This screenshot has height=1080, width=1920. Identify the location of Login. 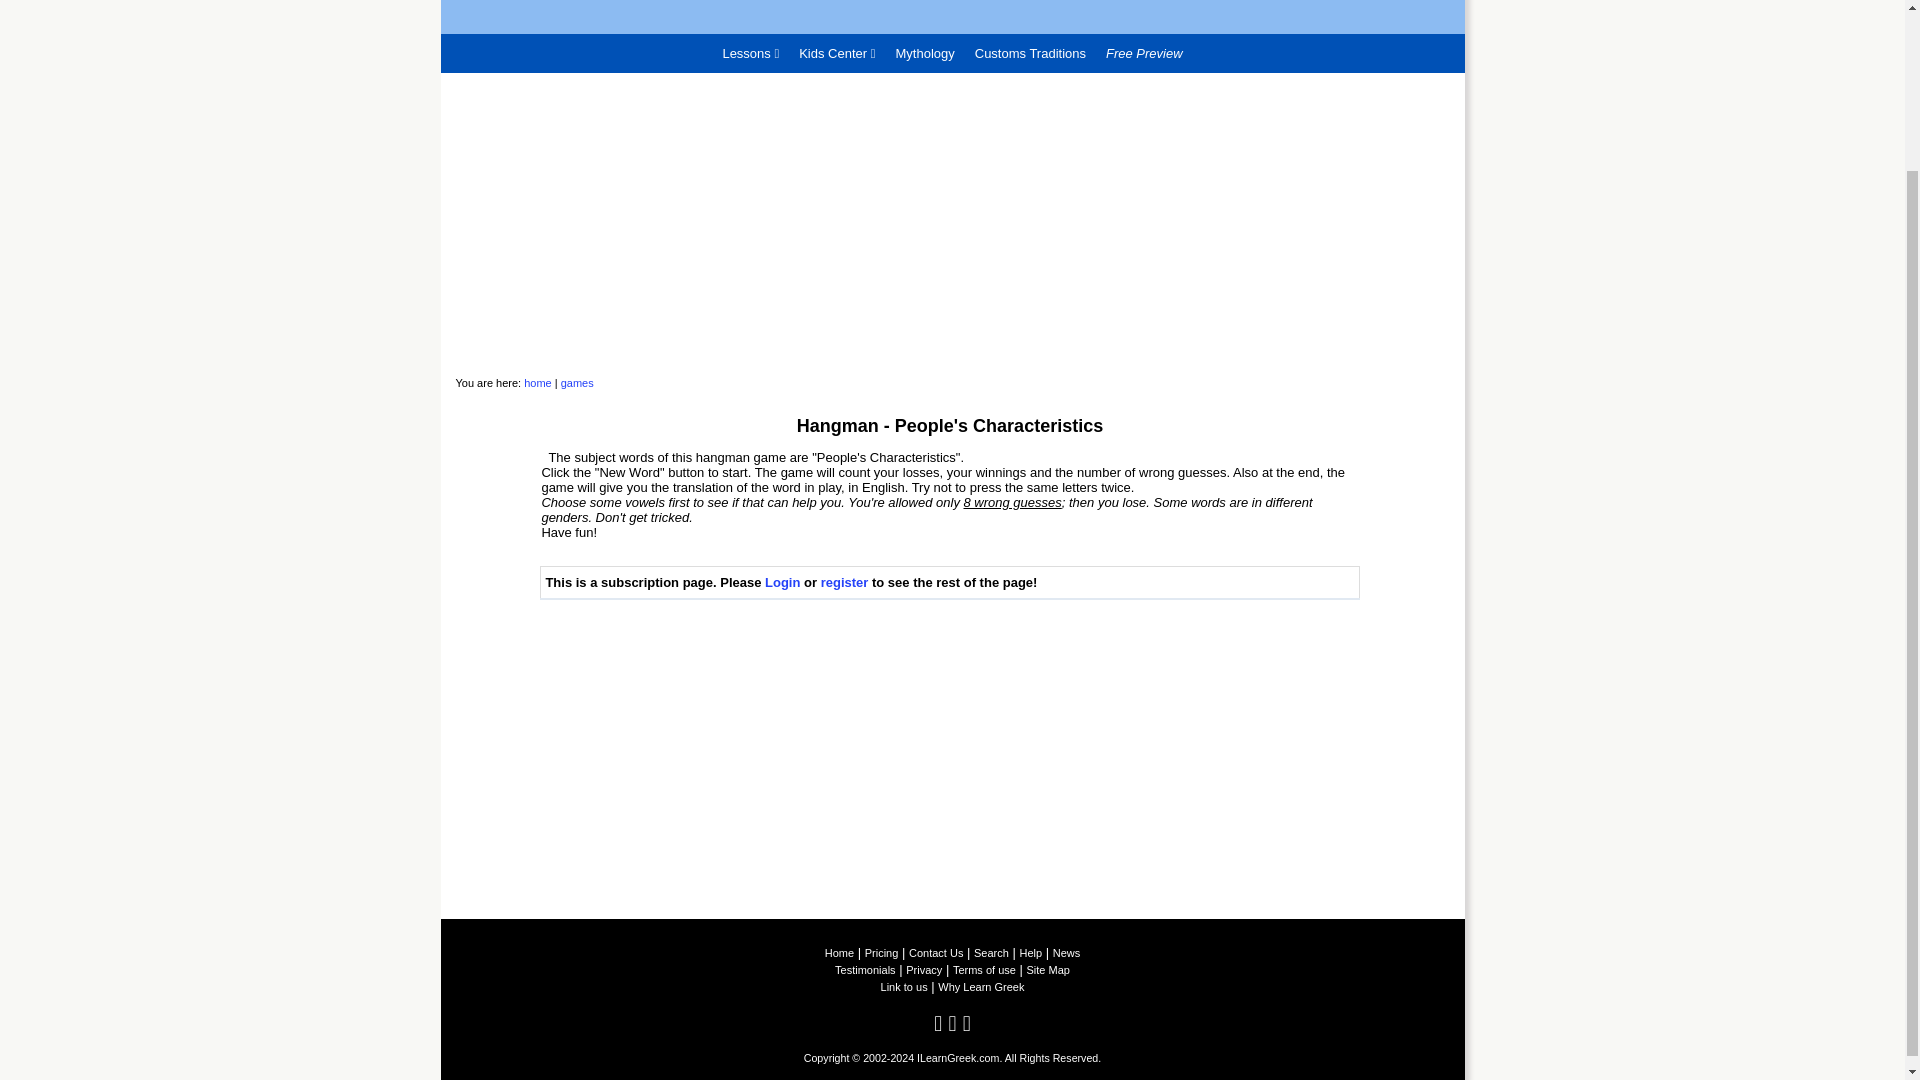
(782, 582).